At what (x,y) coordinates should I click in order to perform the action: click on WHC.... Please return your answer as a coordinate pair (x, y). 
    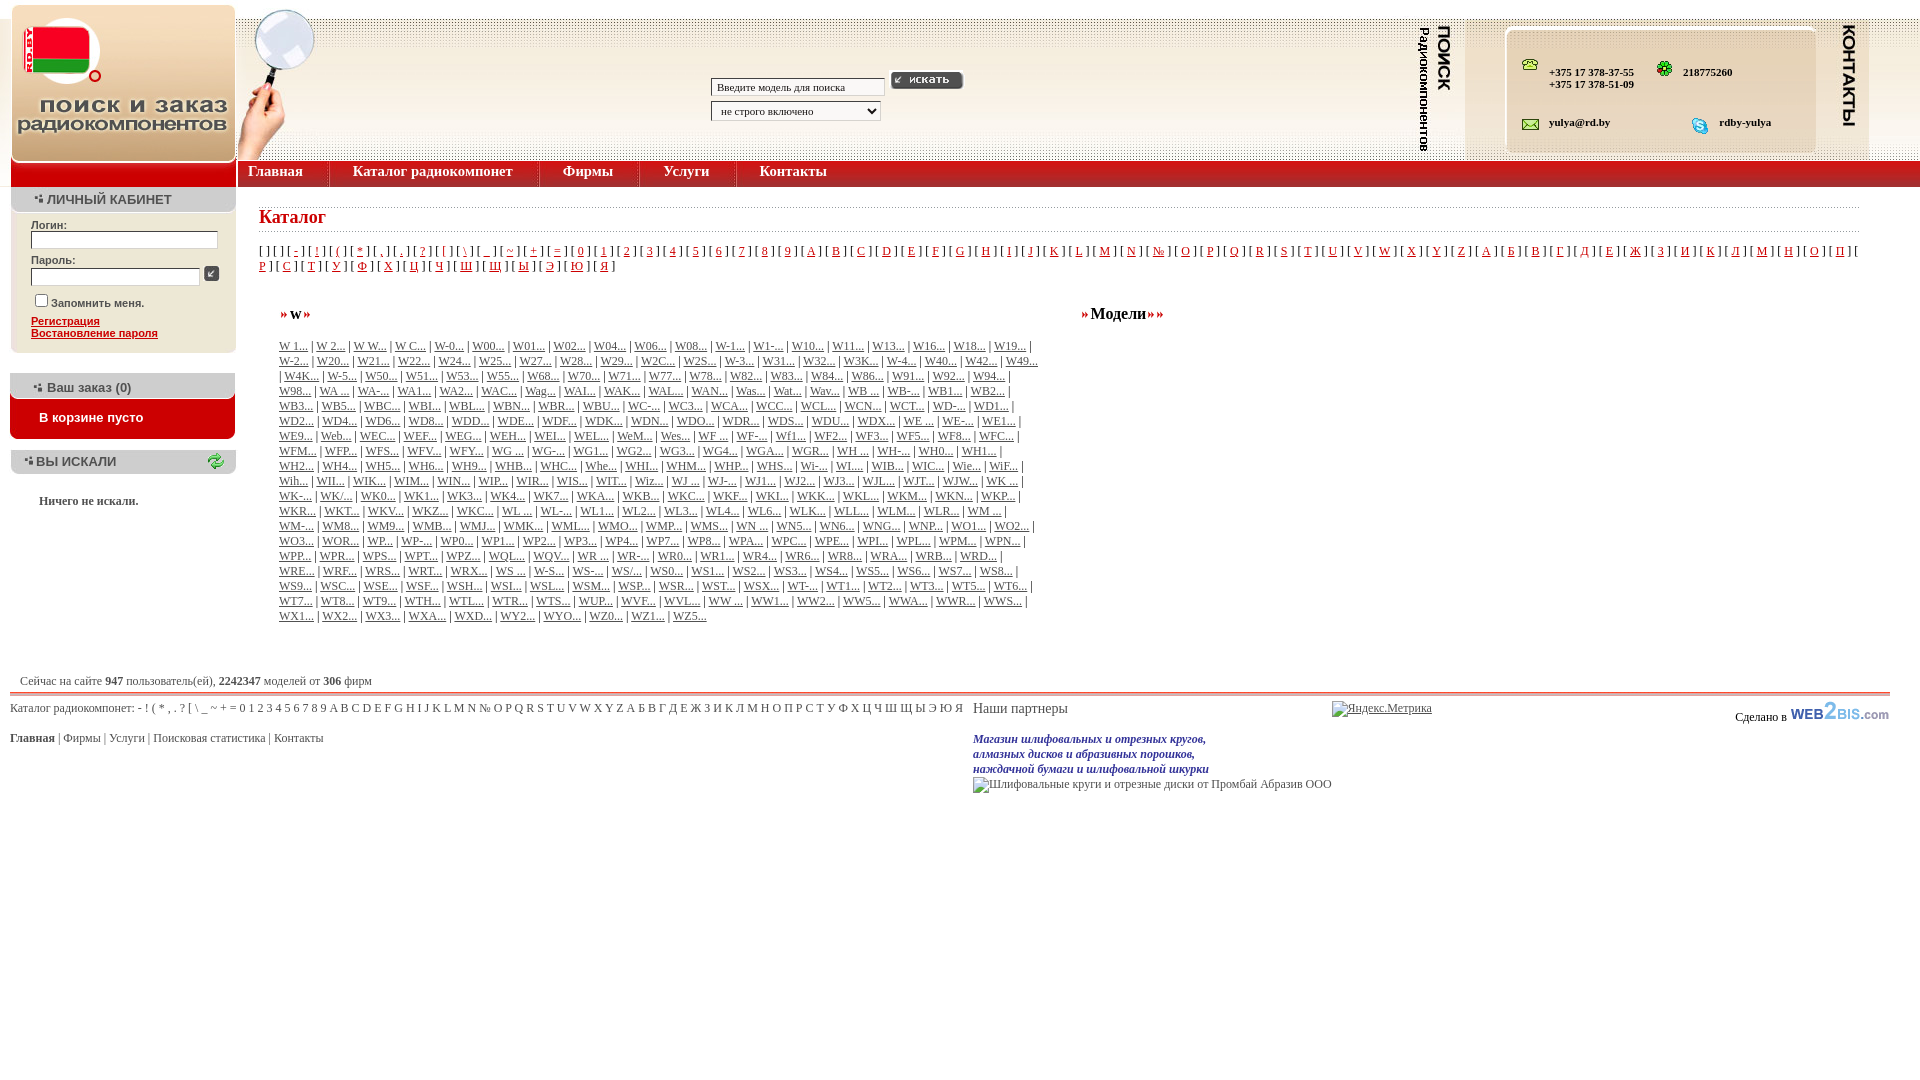
    Looking at the image, I should click on (558, 466).